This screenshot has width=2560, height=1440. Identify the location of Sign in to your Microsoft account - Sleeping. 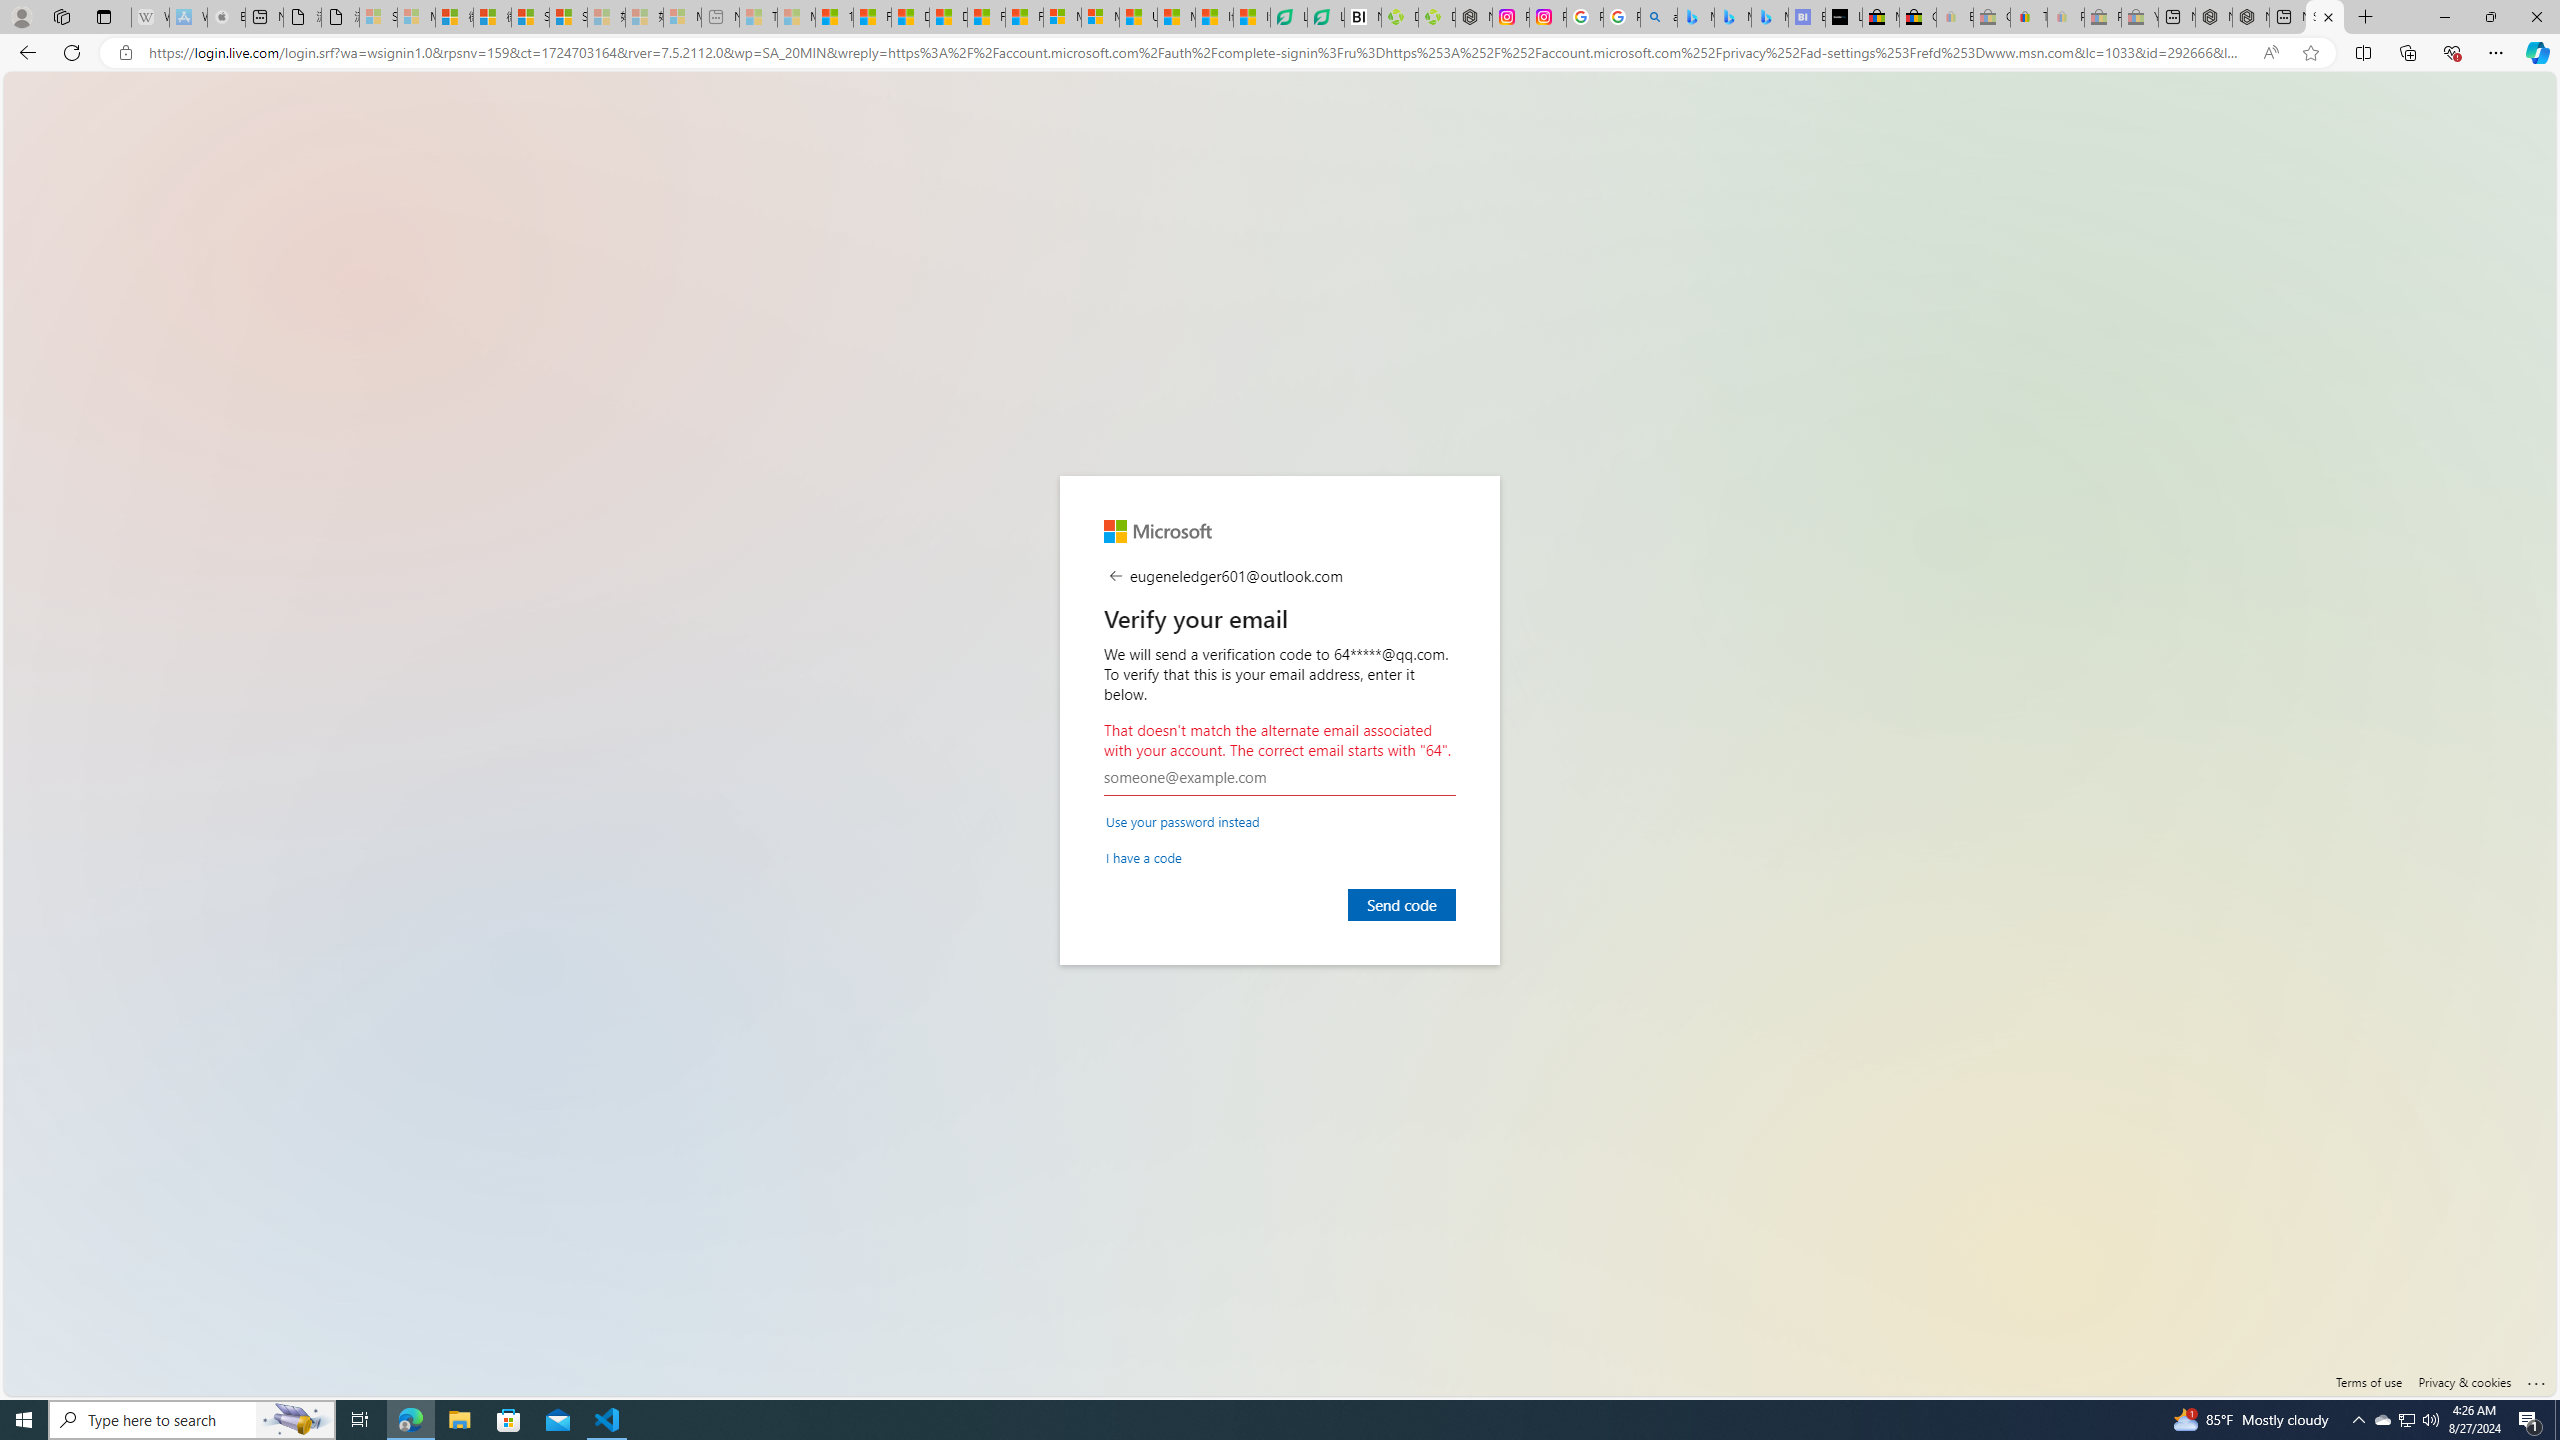
(378, 17).